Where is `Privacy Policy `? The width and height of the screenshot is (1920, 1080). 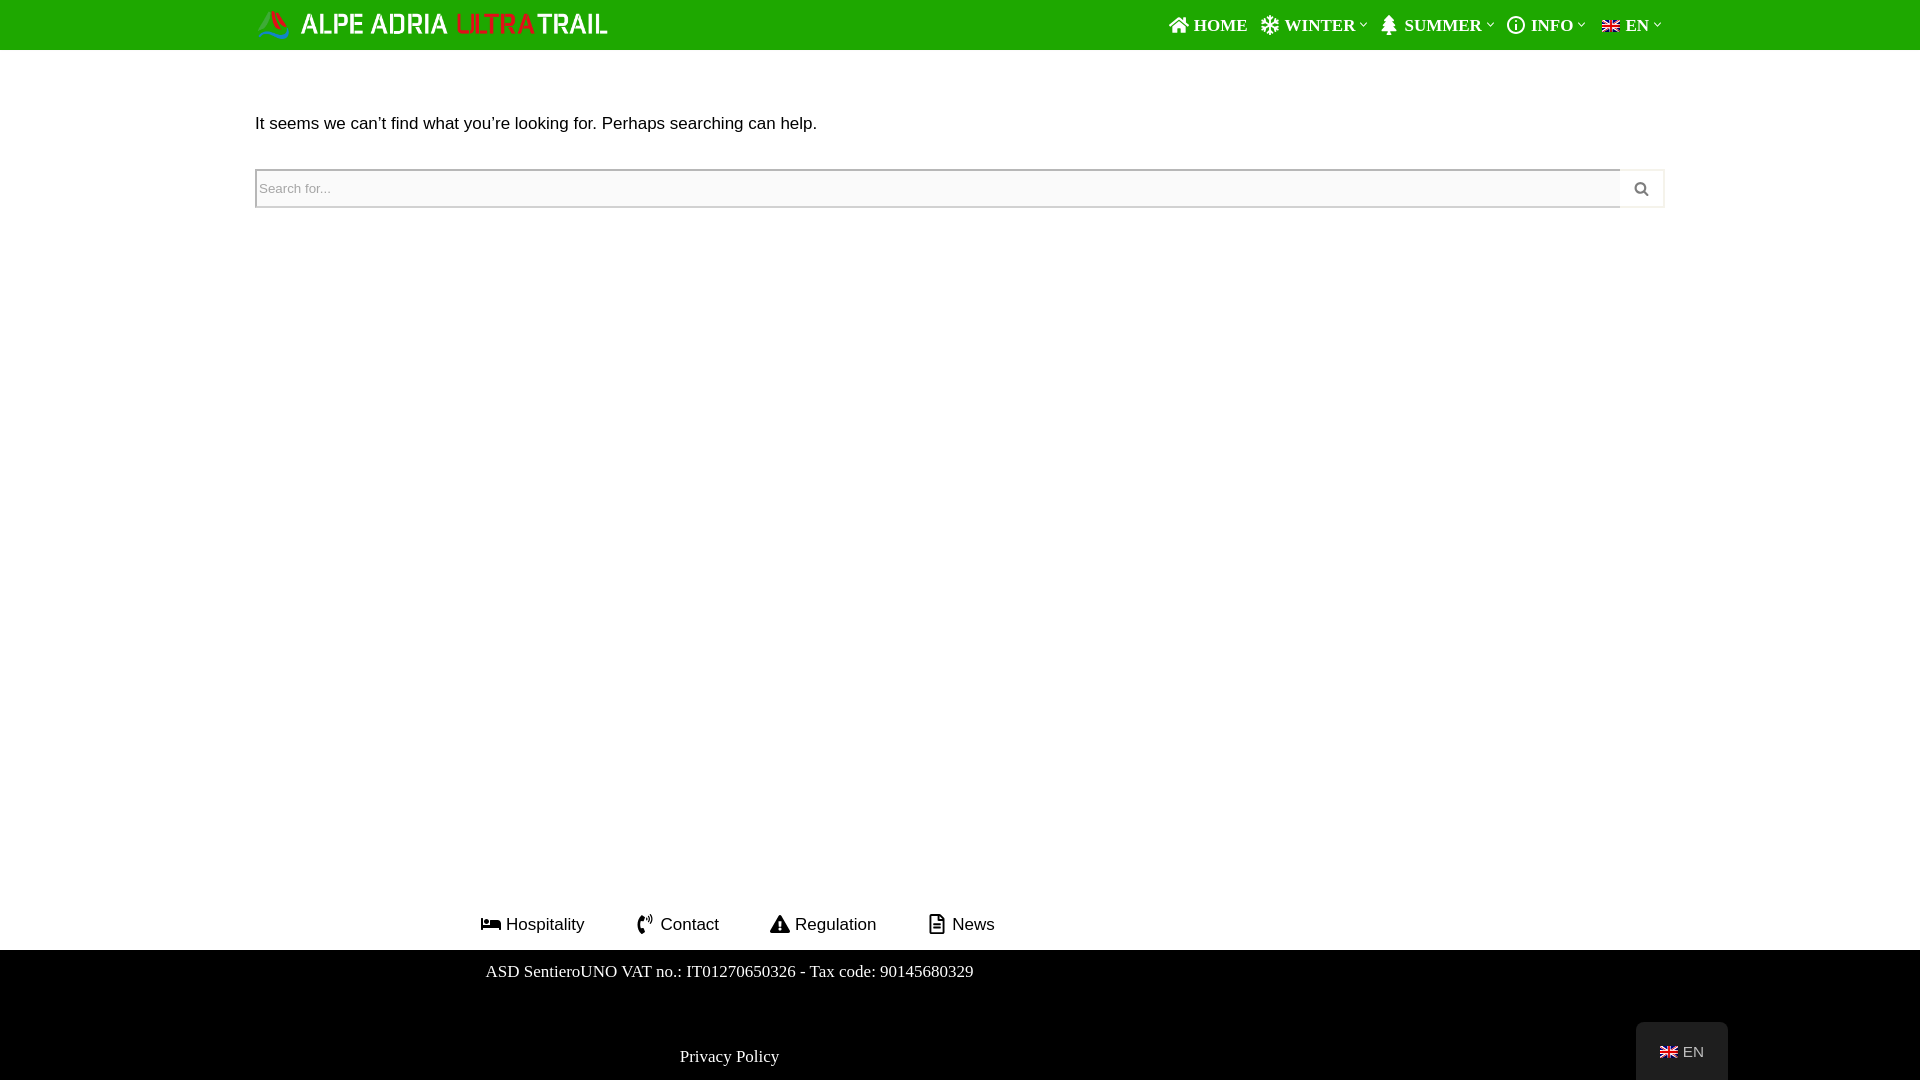 Privacy Policy  is located at coordinates (729, 1056).